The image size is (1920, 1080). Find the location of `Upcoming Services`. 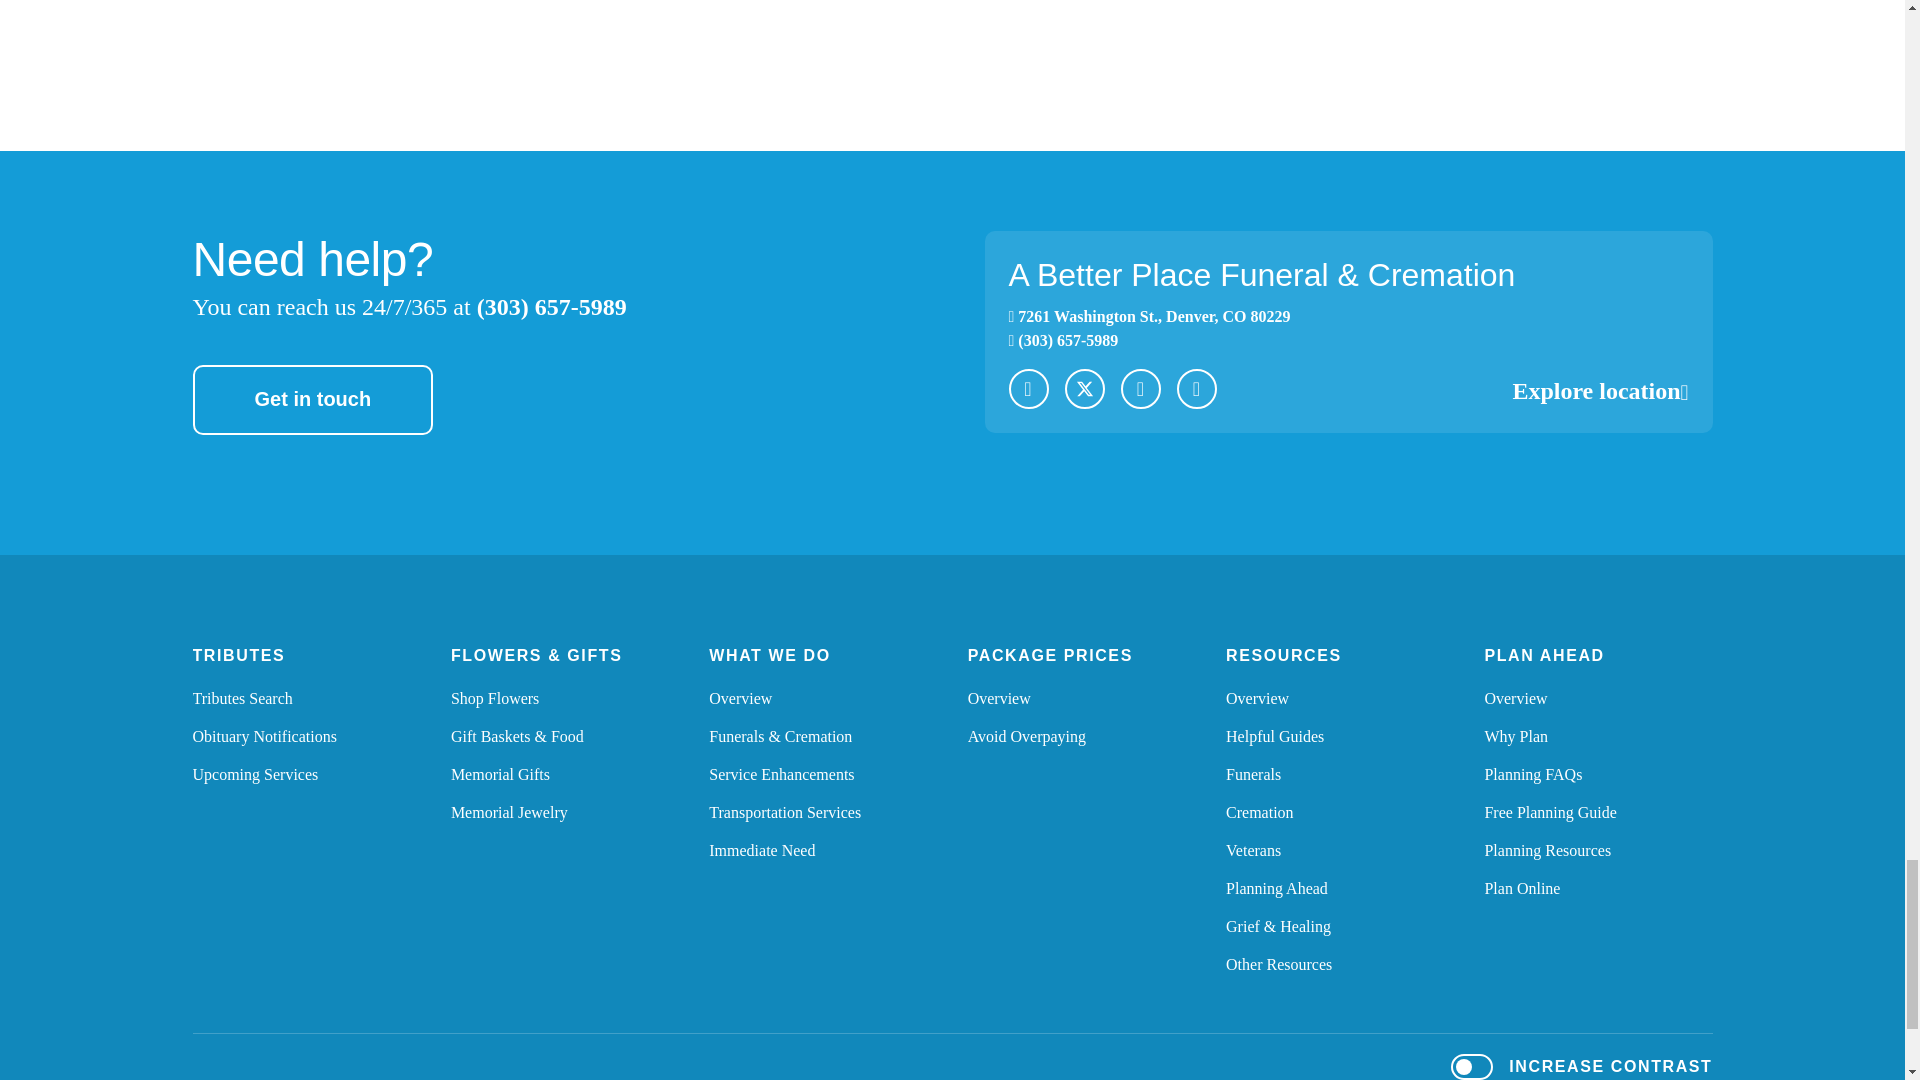

Upcoming Services is located at coordinates (255, 774).